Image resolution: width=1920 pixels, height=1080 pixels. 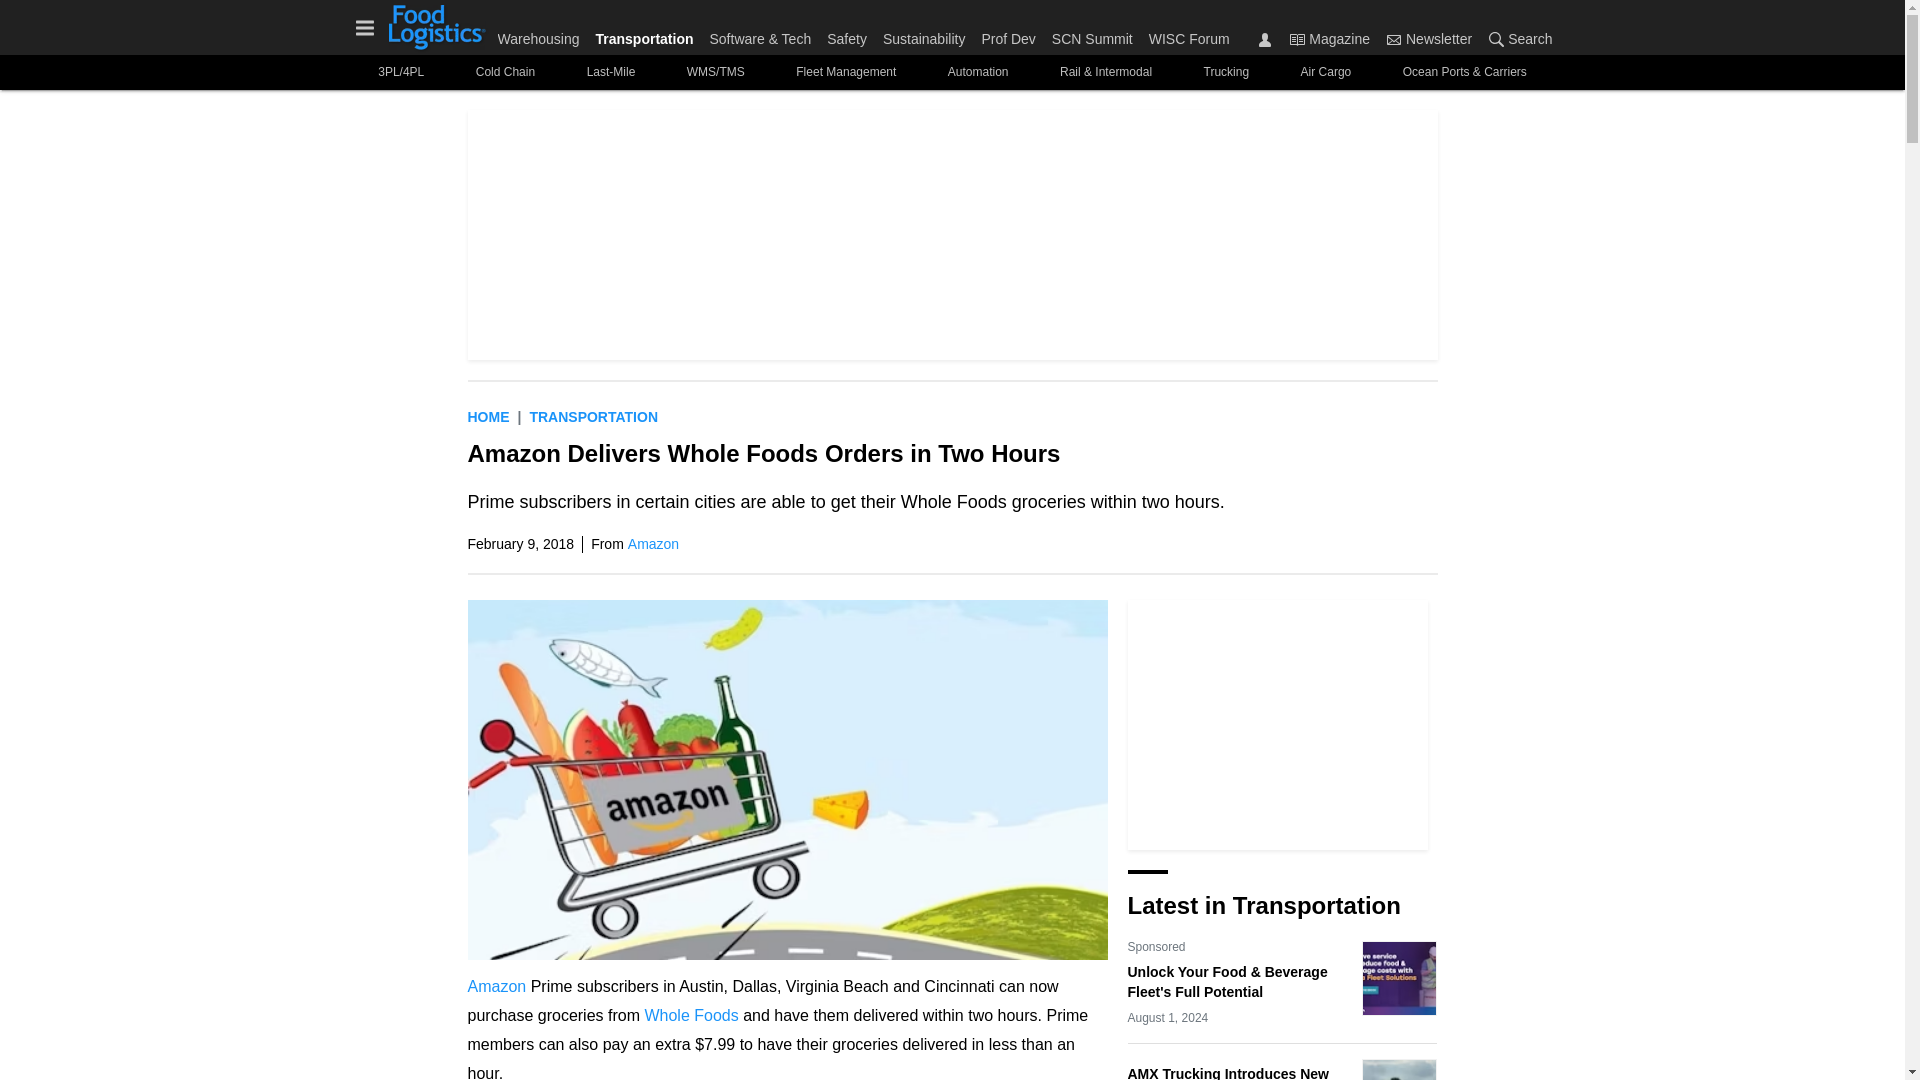 I want to click on Trucking, so click(x=1226, y=72).